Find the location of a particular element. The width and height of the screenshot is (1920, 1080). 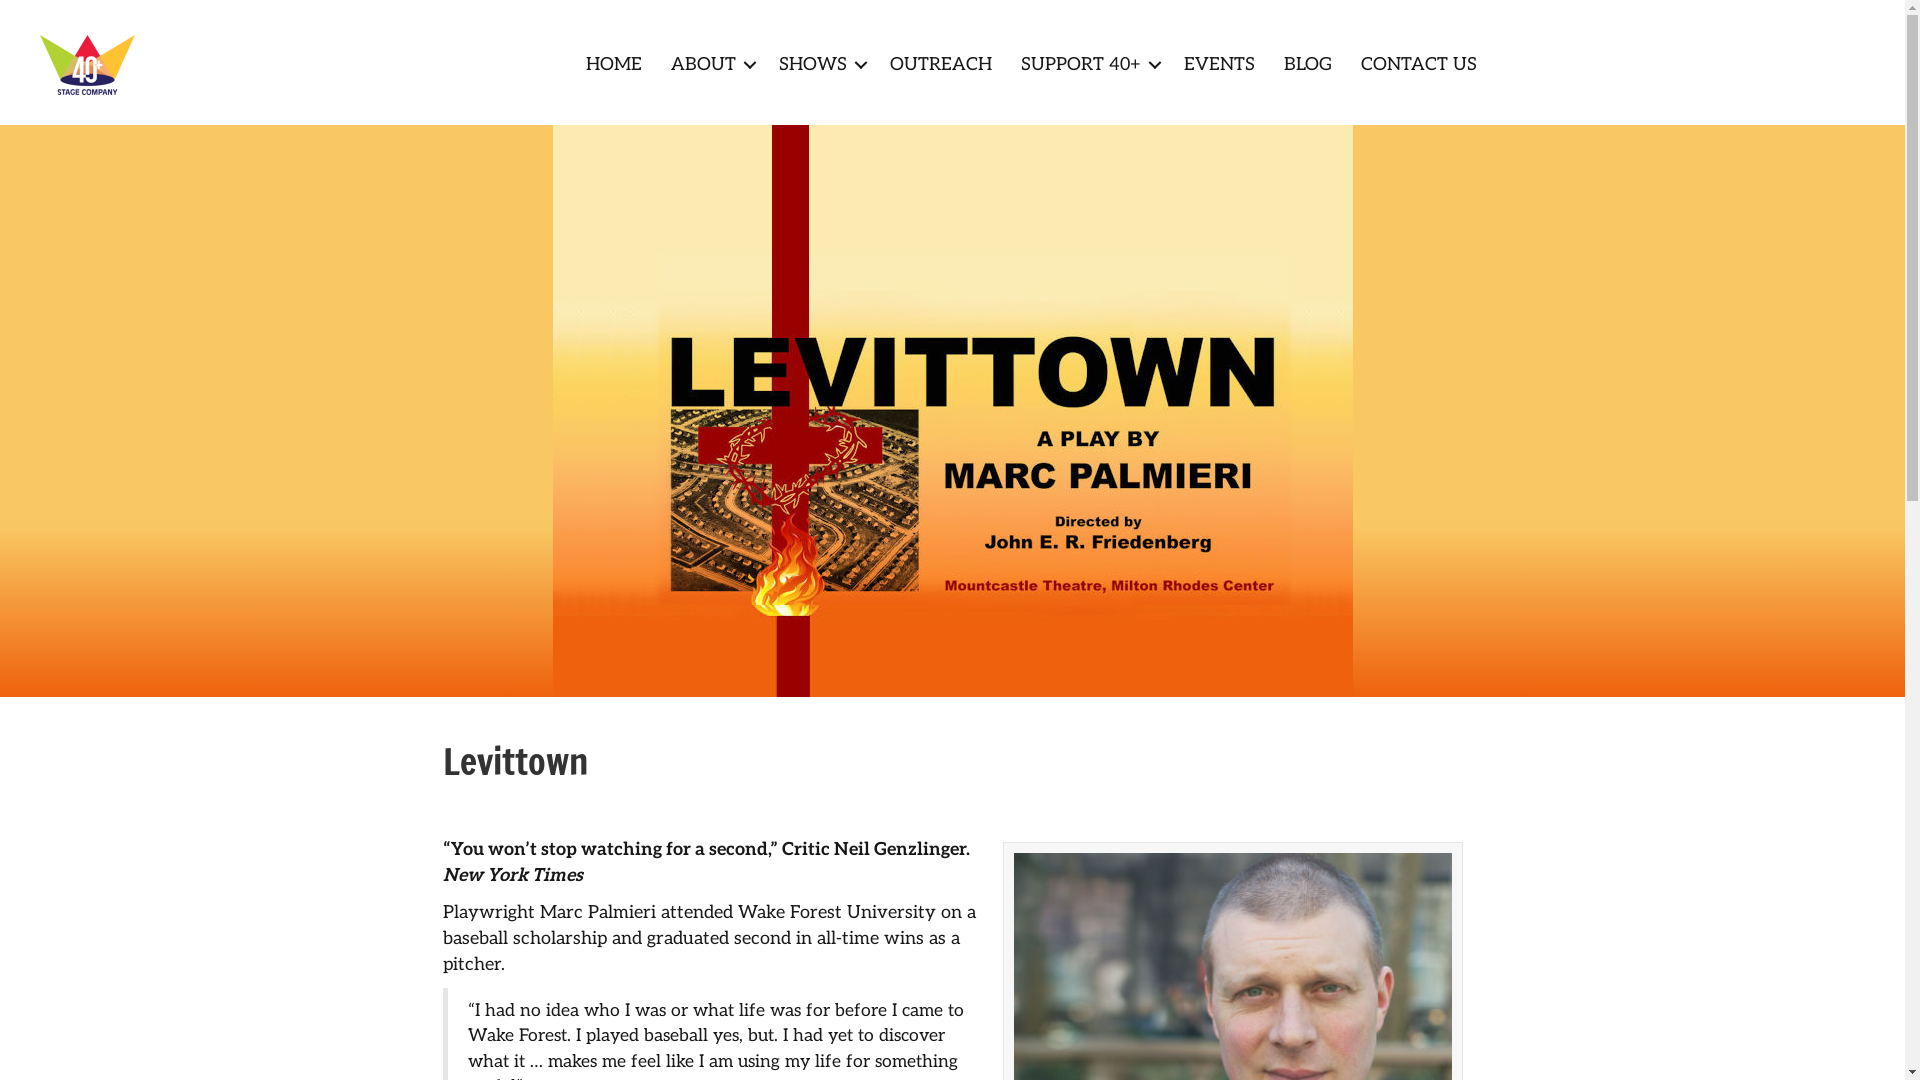

SUPPORT 40+ is located at coordinates (1088, 65).